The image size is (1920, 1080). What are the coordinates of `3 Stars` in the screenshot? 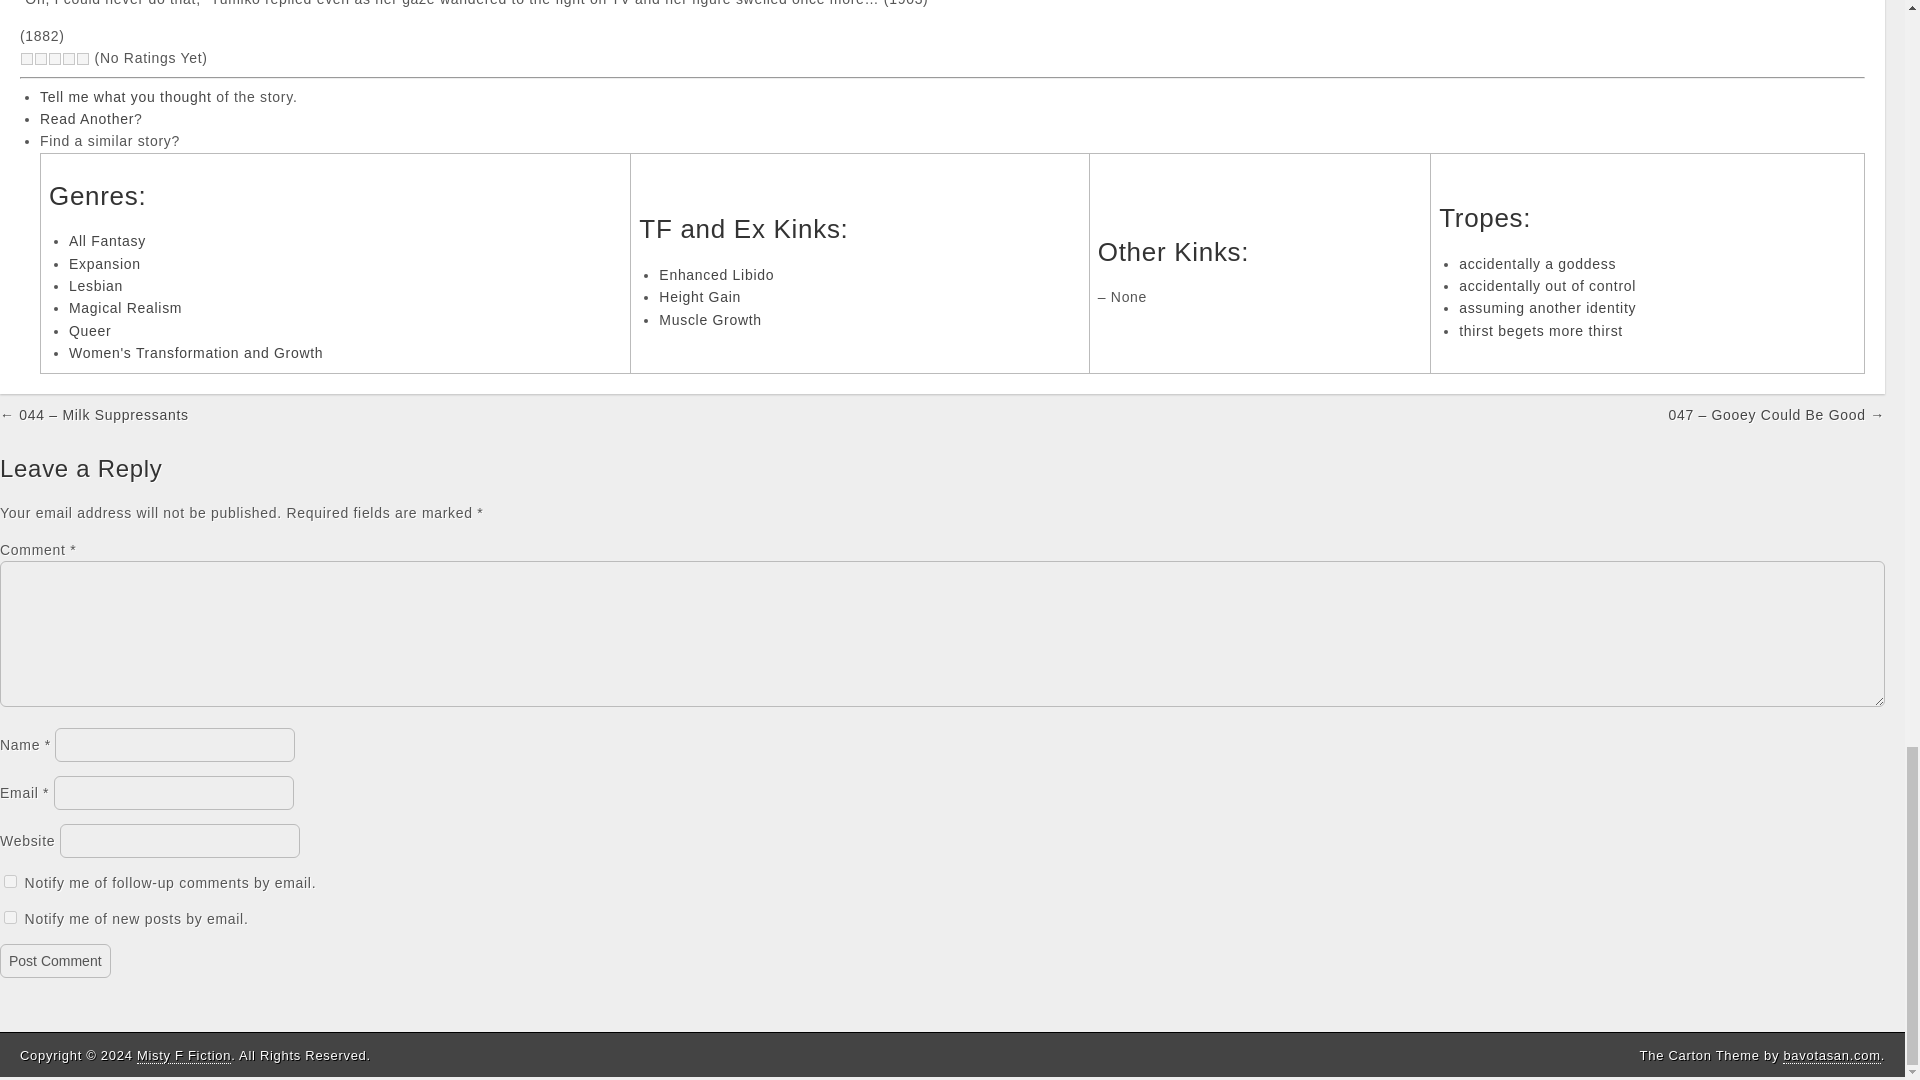 It's located at (54, 58).